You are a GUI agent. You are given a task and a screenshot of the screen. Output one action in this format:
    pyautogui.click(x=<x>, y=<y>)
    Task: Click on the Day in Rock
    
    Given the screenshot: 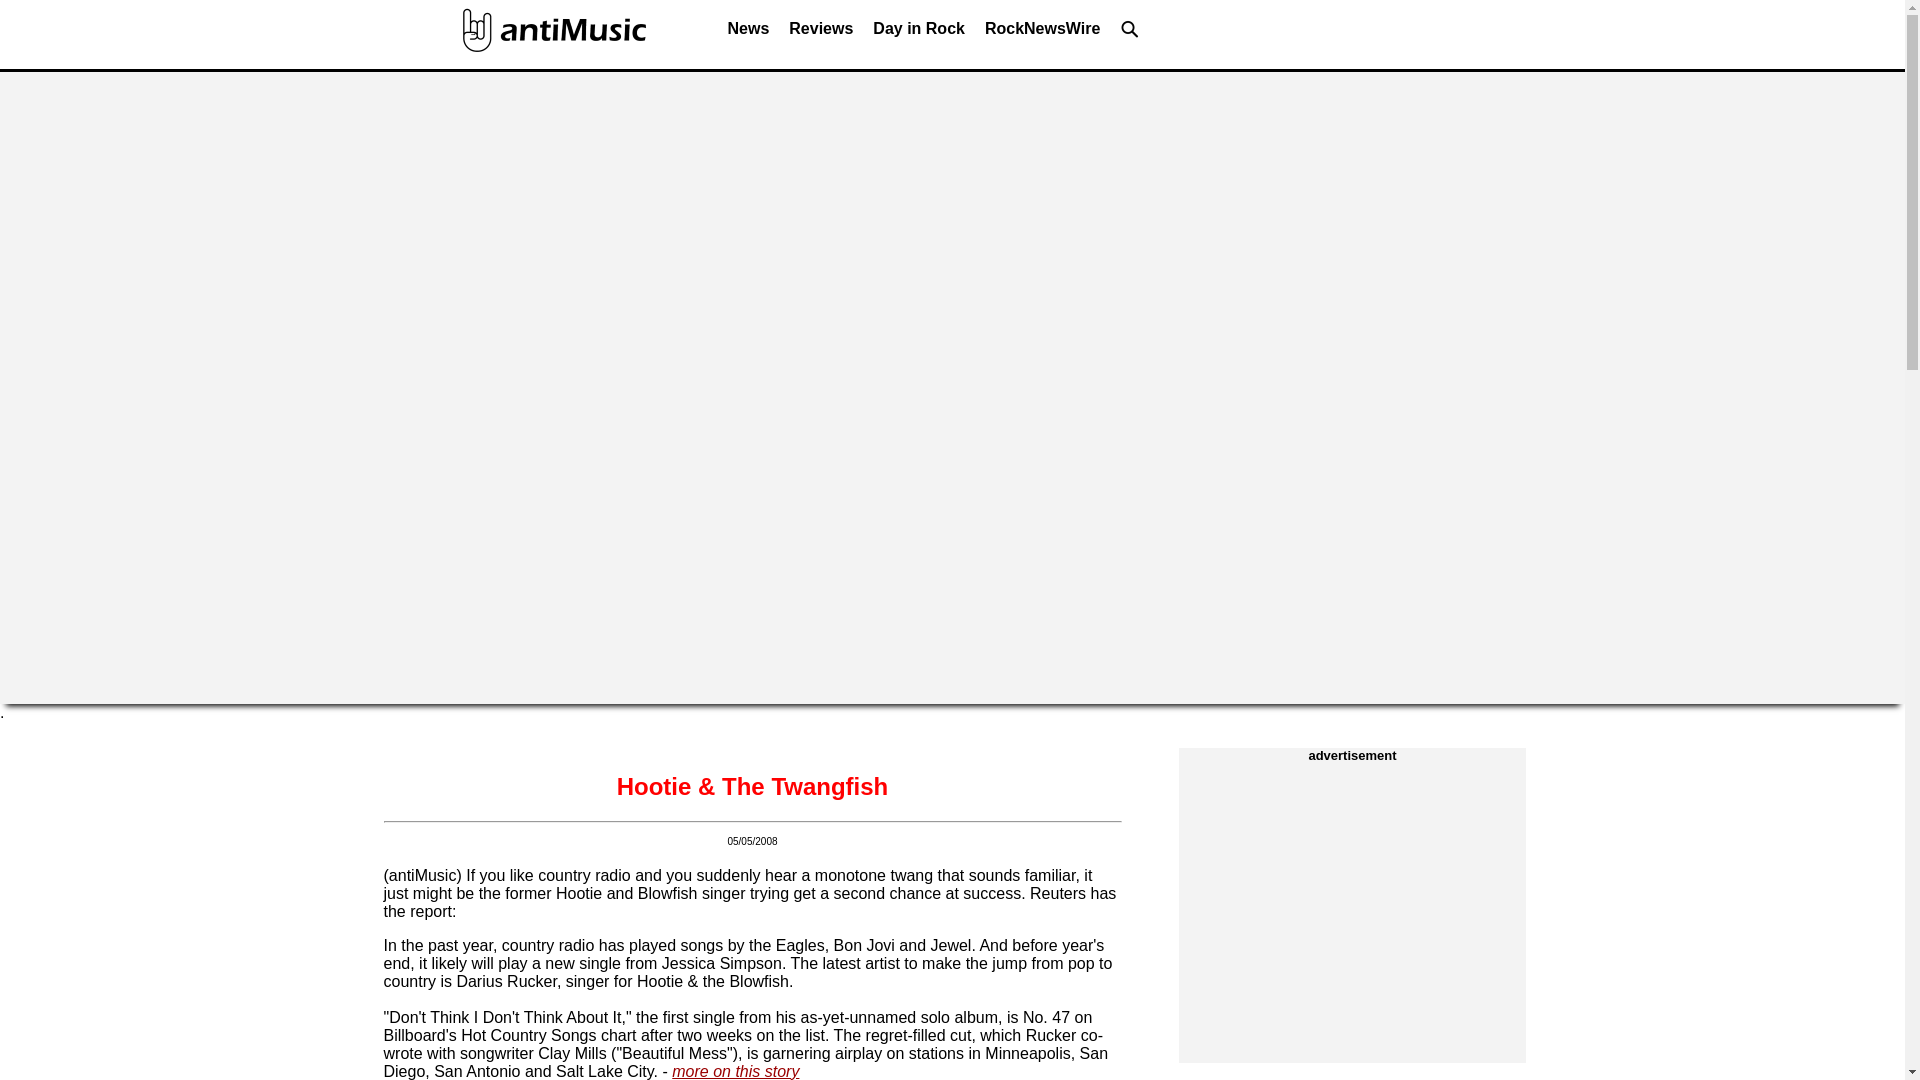 What is the action you would take?
    pyautogui.click(x=918, y=34)
    